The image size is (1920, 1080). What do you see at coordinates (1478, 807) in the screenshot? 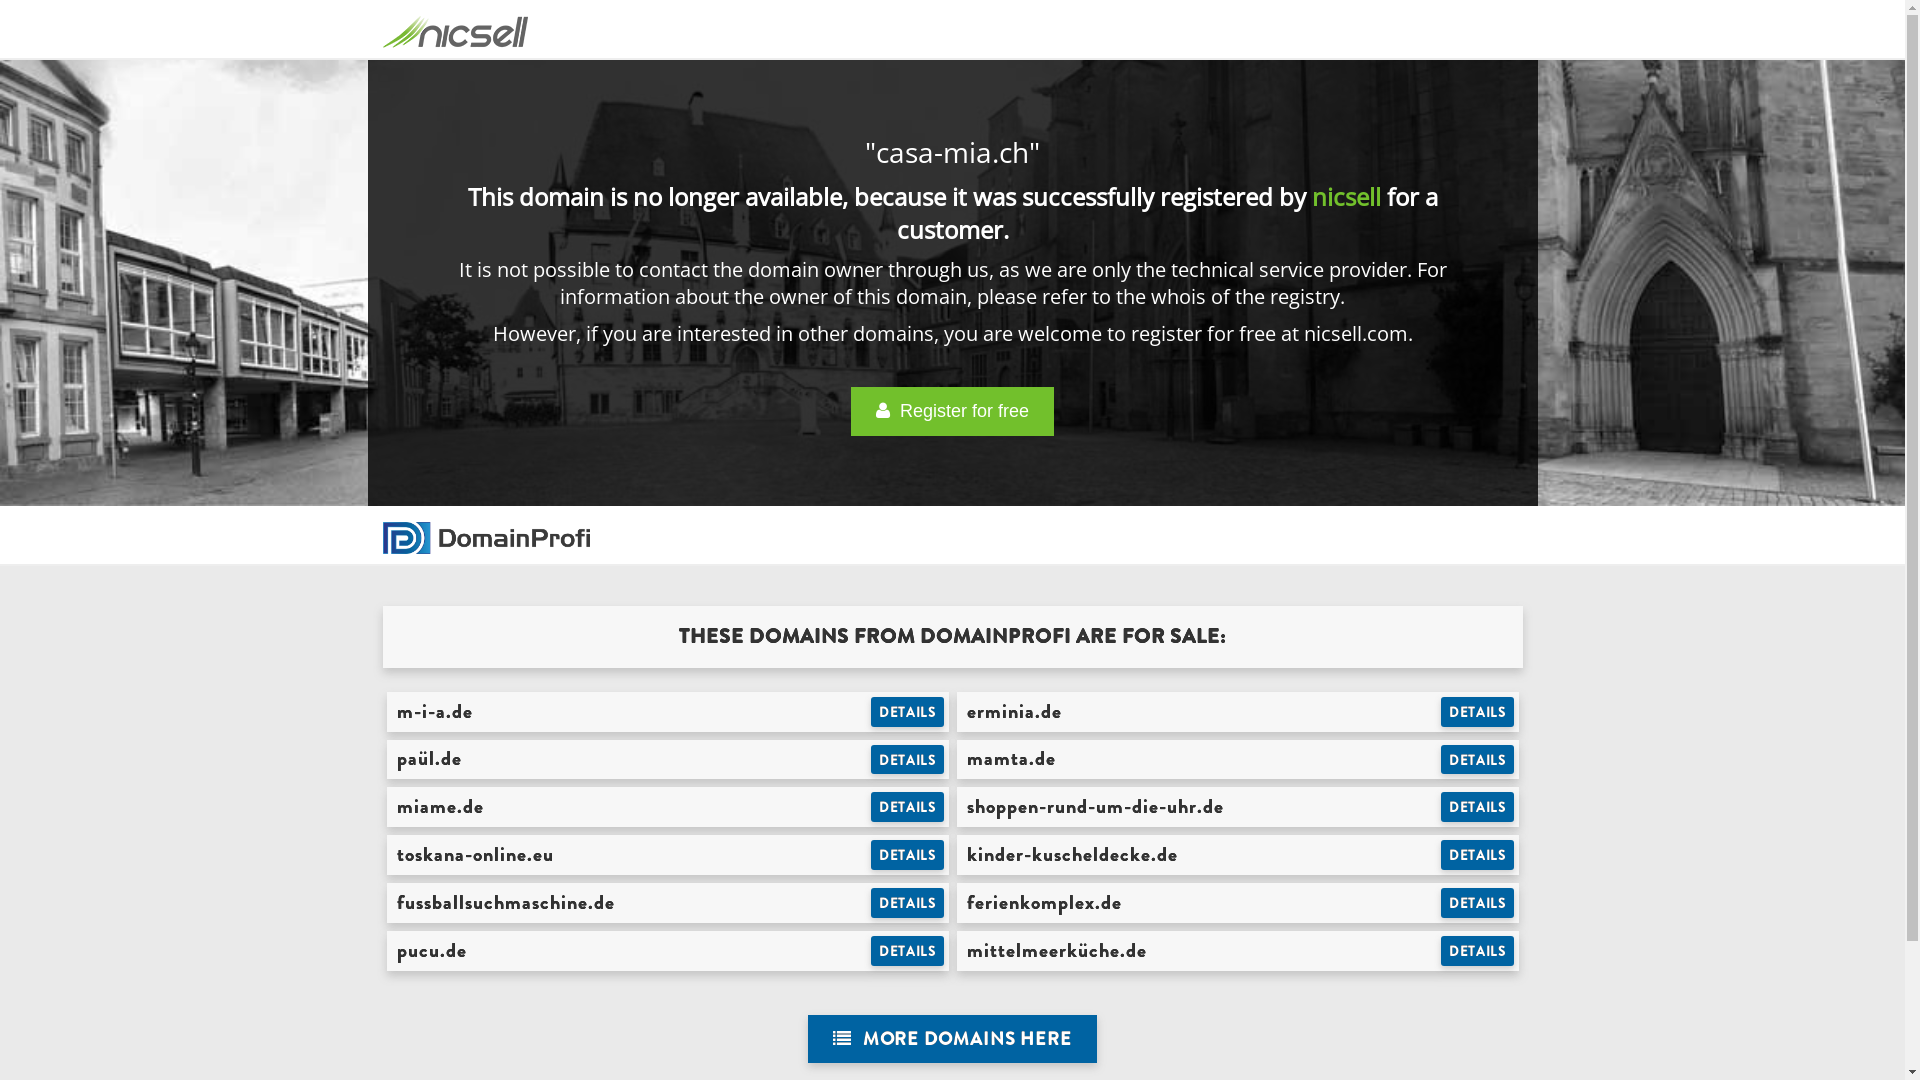
I see `DETAILS` at bounding box center [1478, 807].